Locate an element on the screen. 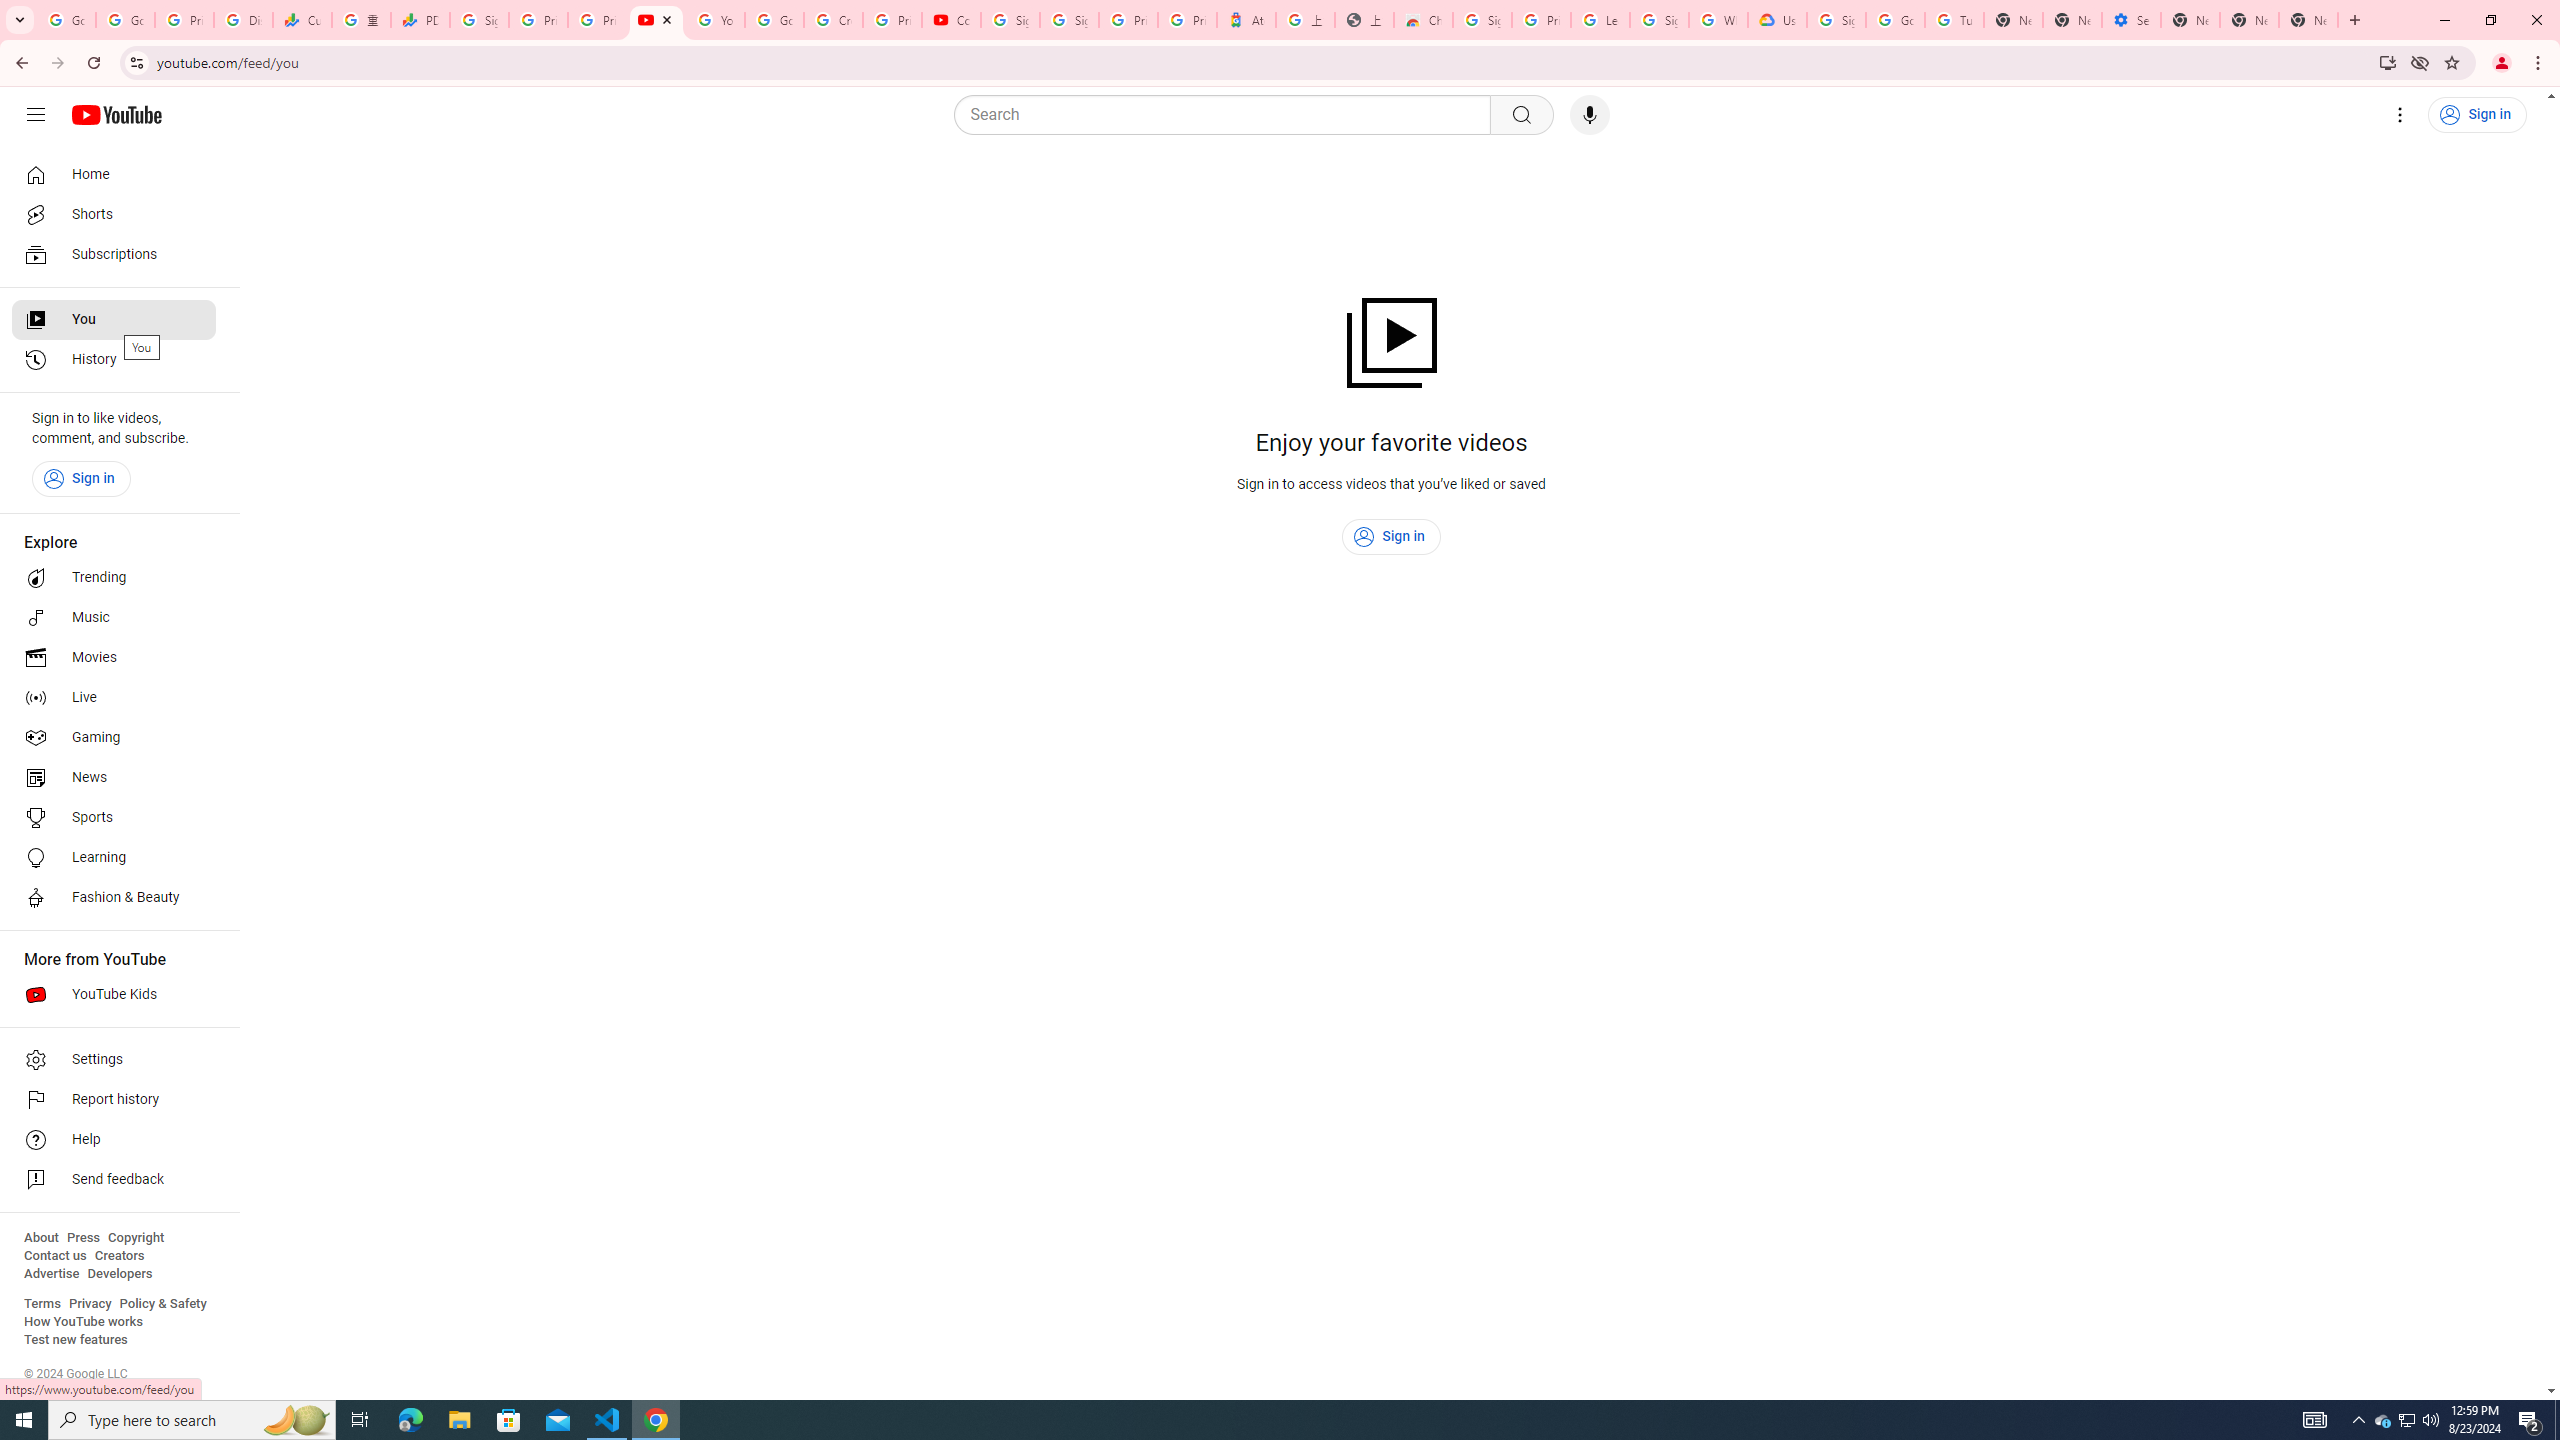 Image resolution: width=2560 pixels, height=1440 pixels. New Tab is located at coordinates (2190, 20).